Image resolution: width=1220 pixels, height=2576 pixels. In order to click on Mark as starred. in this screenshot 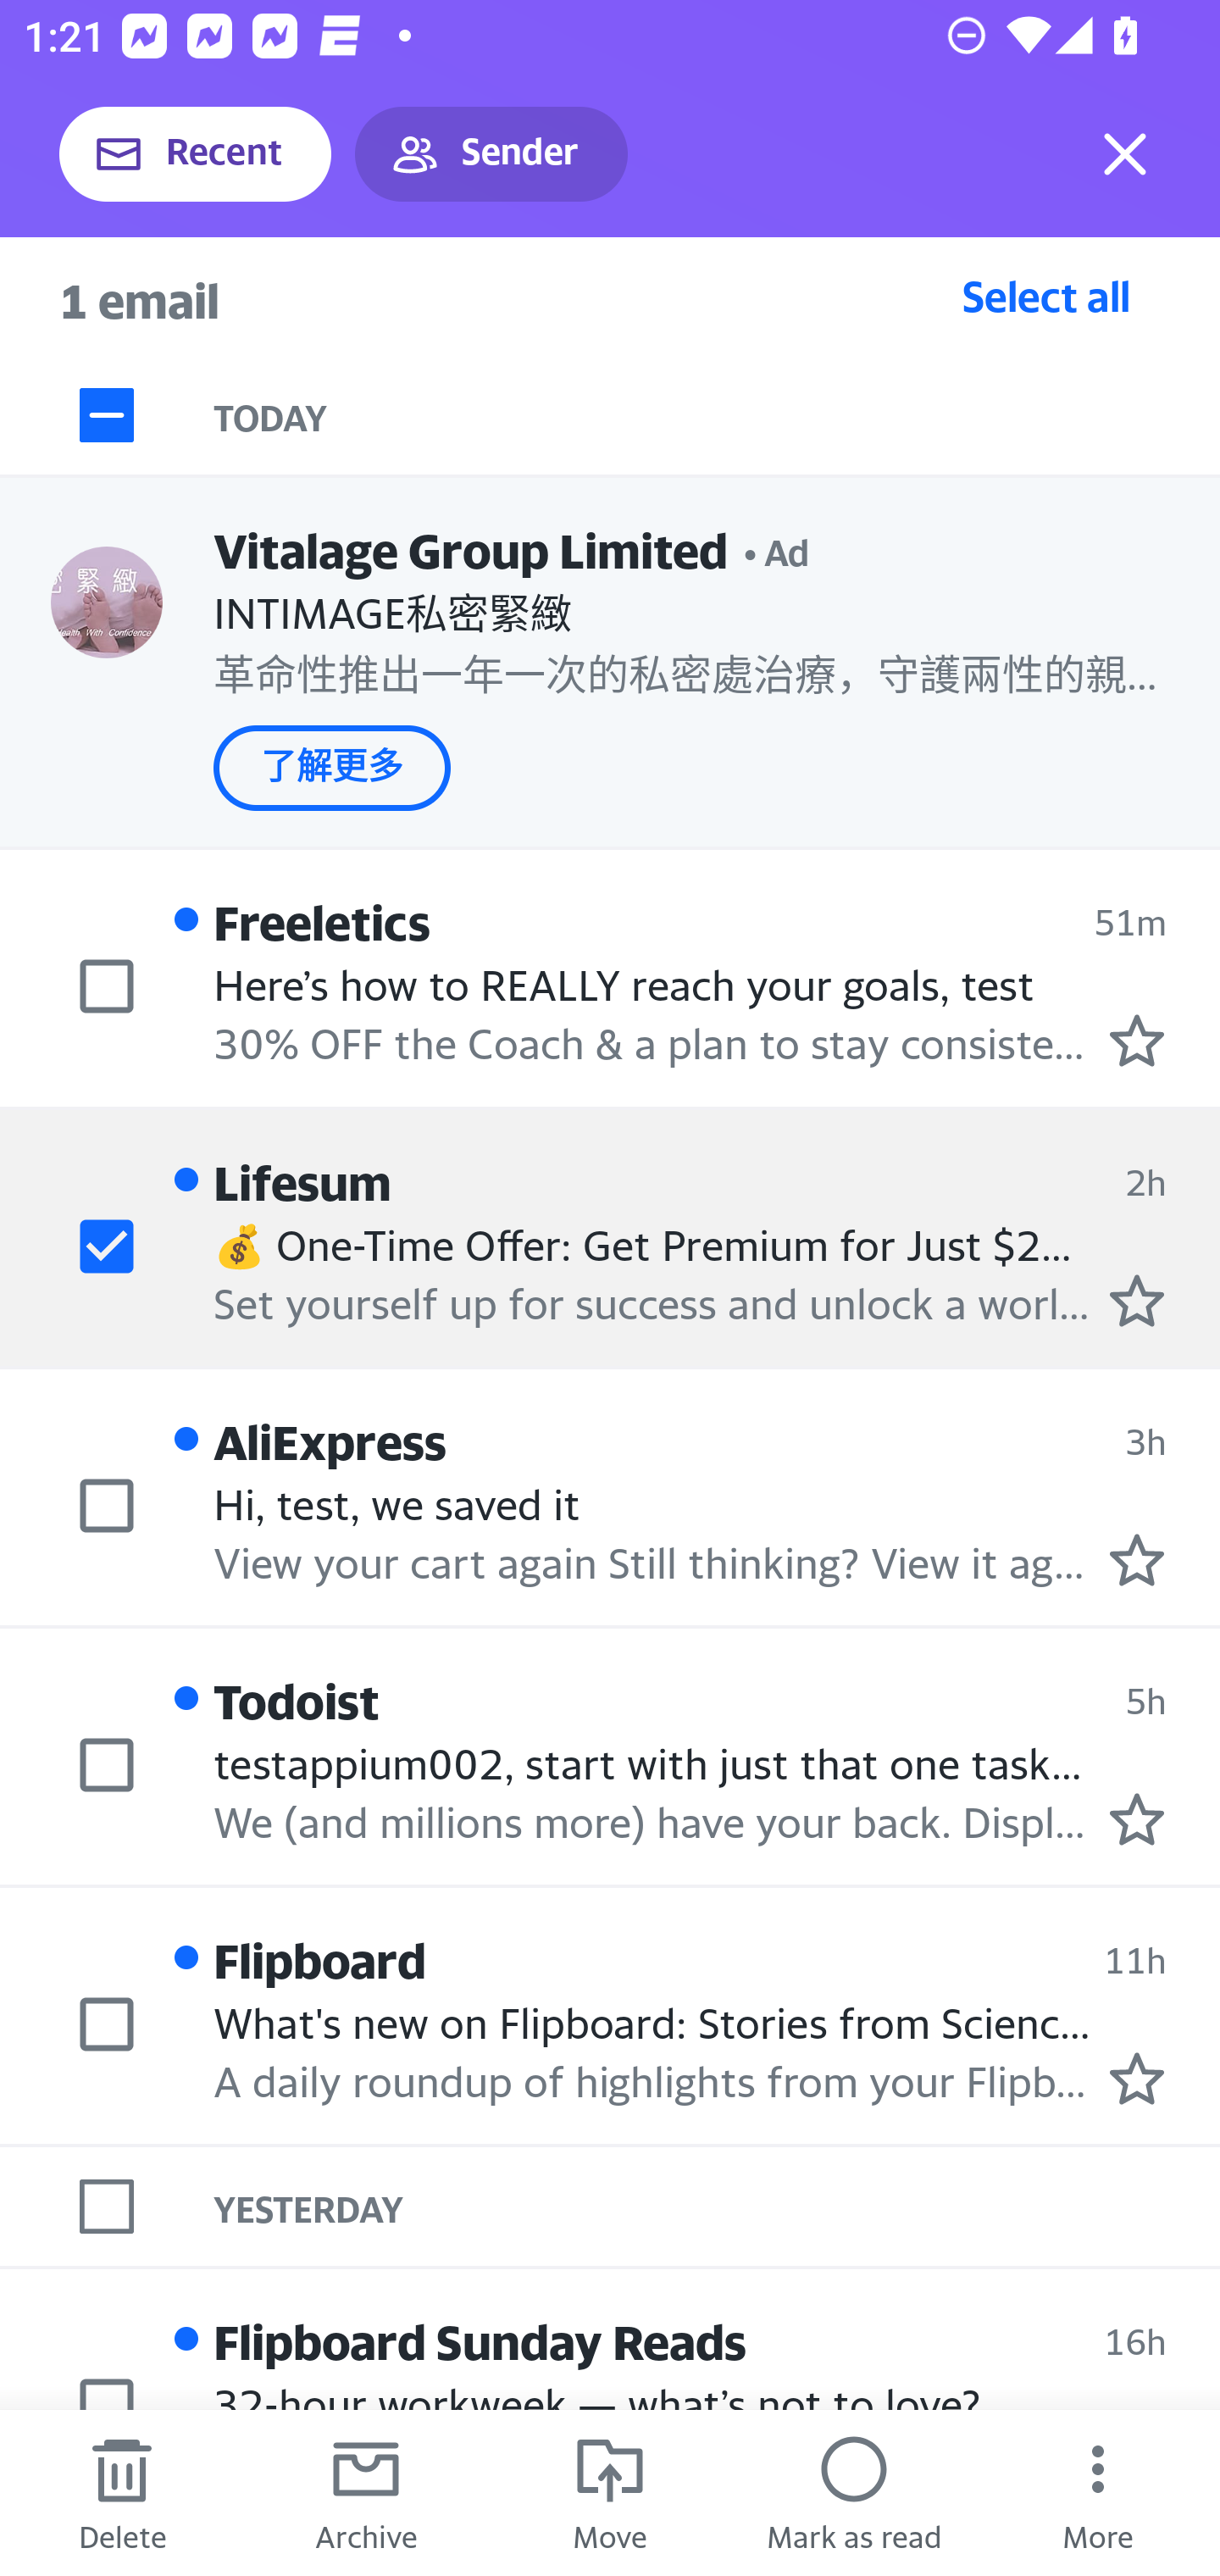, I will do `click(1137, 1039)`.